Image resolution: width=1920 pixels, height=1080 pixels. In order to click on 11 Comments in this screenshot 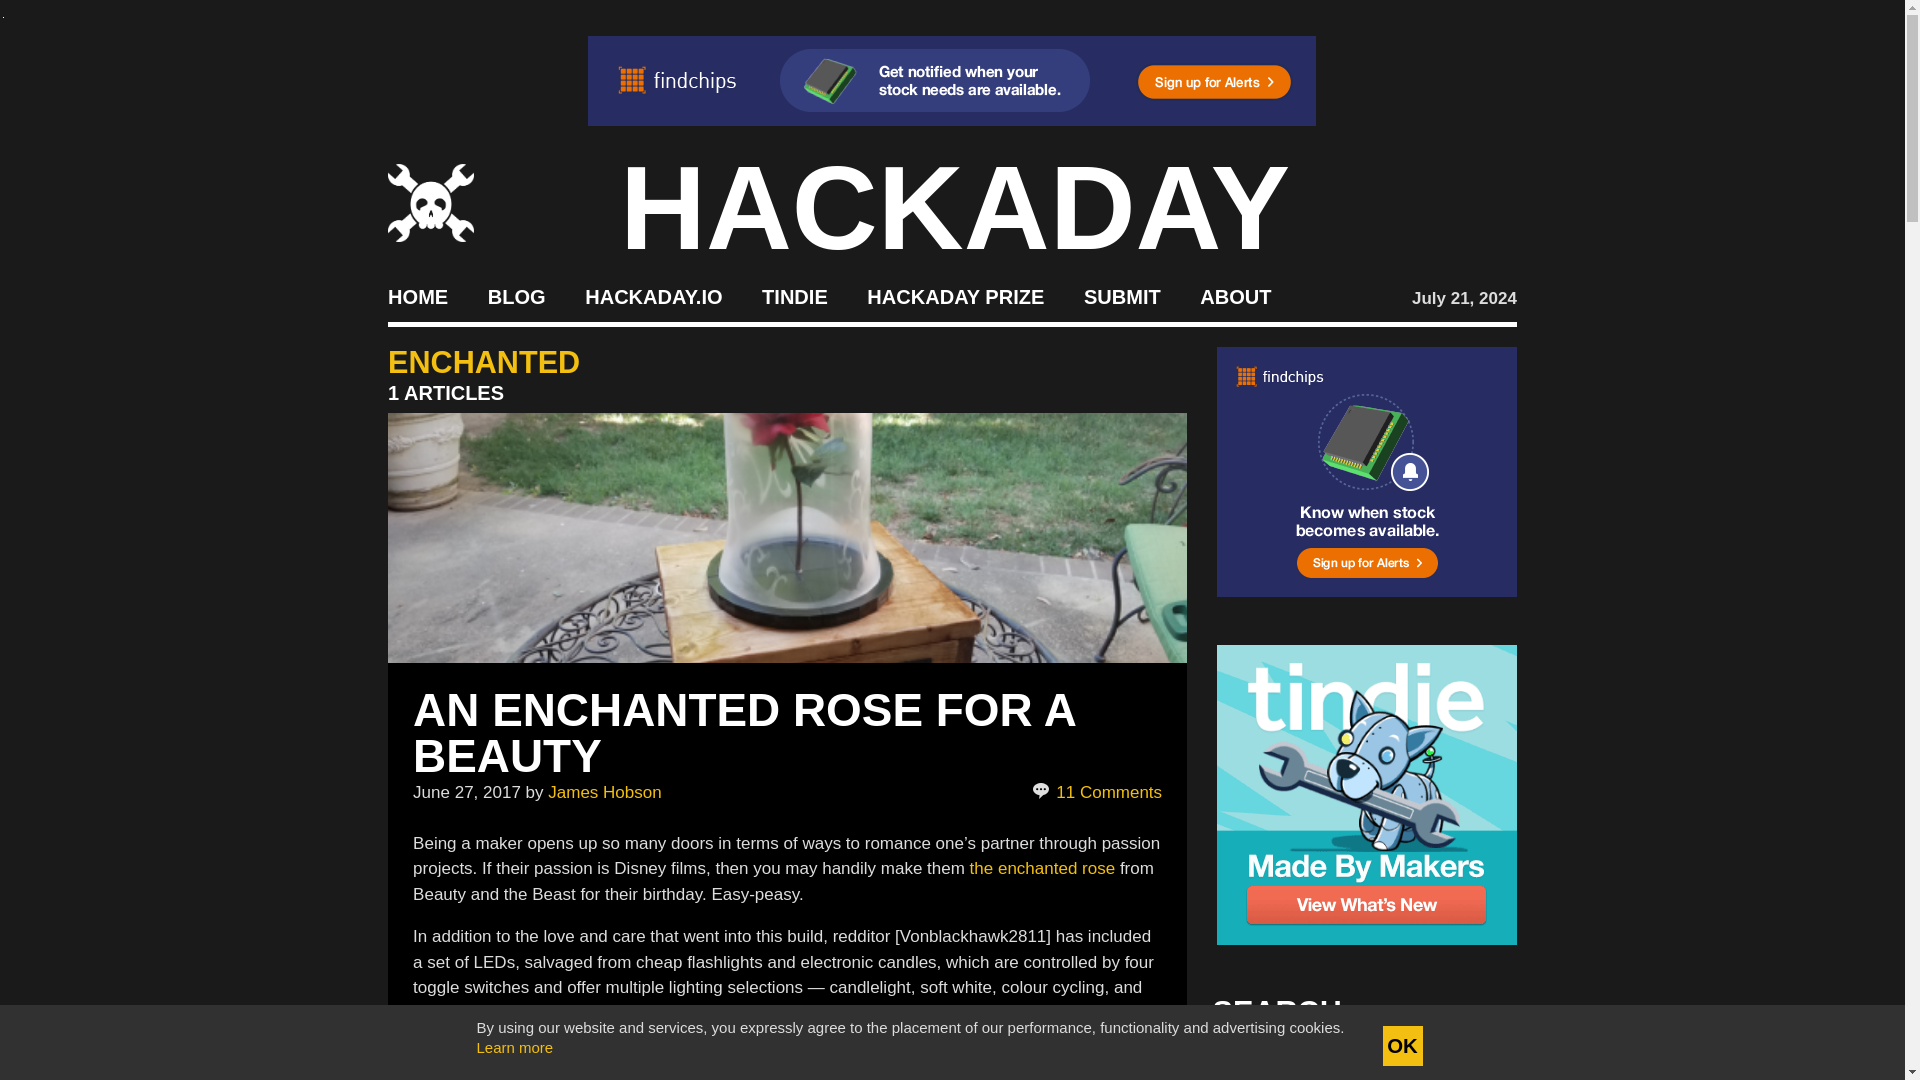, I will do `click(1098, 792)`.